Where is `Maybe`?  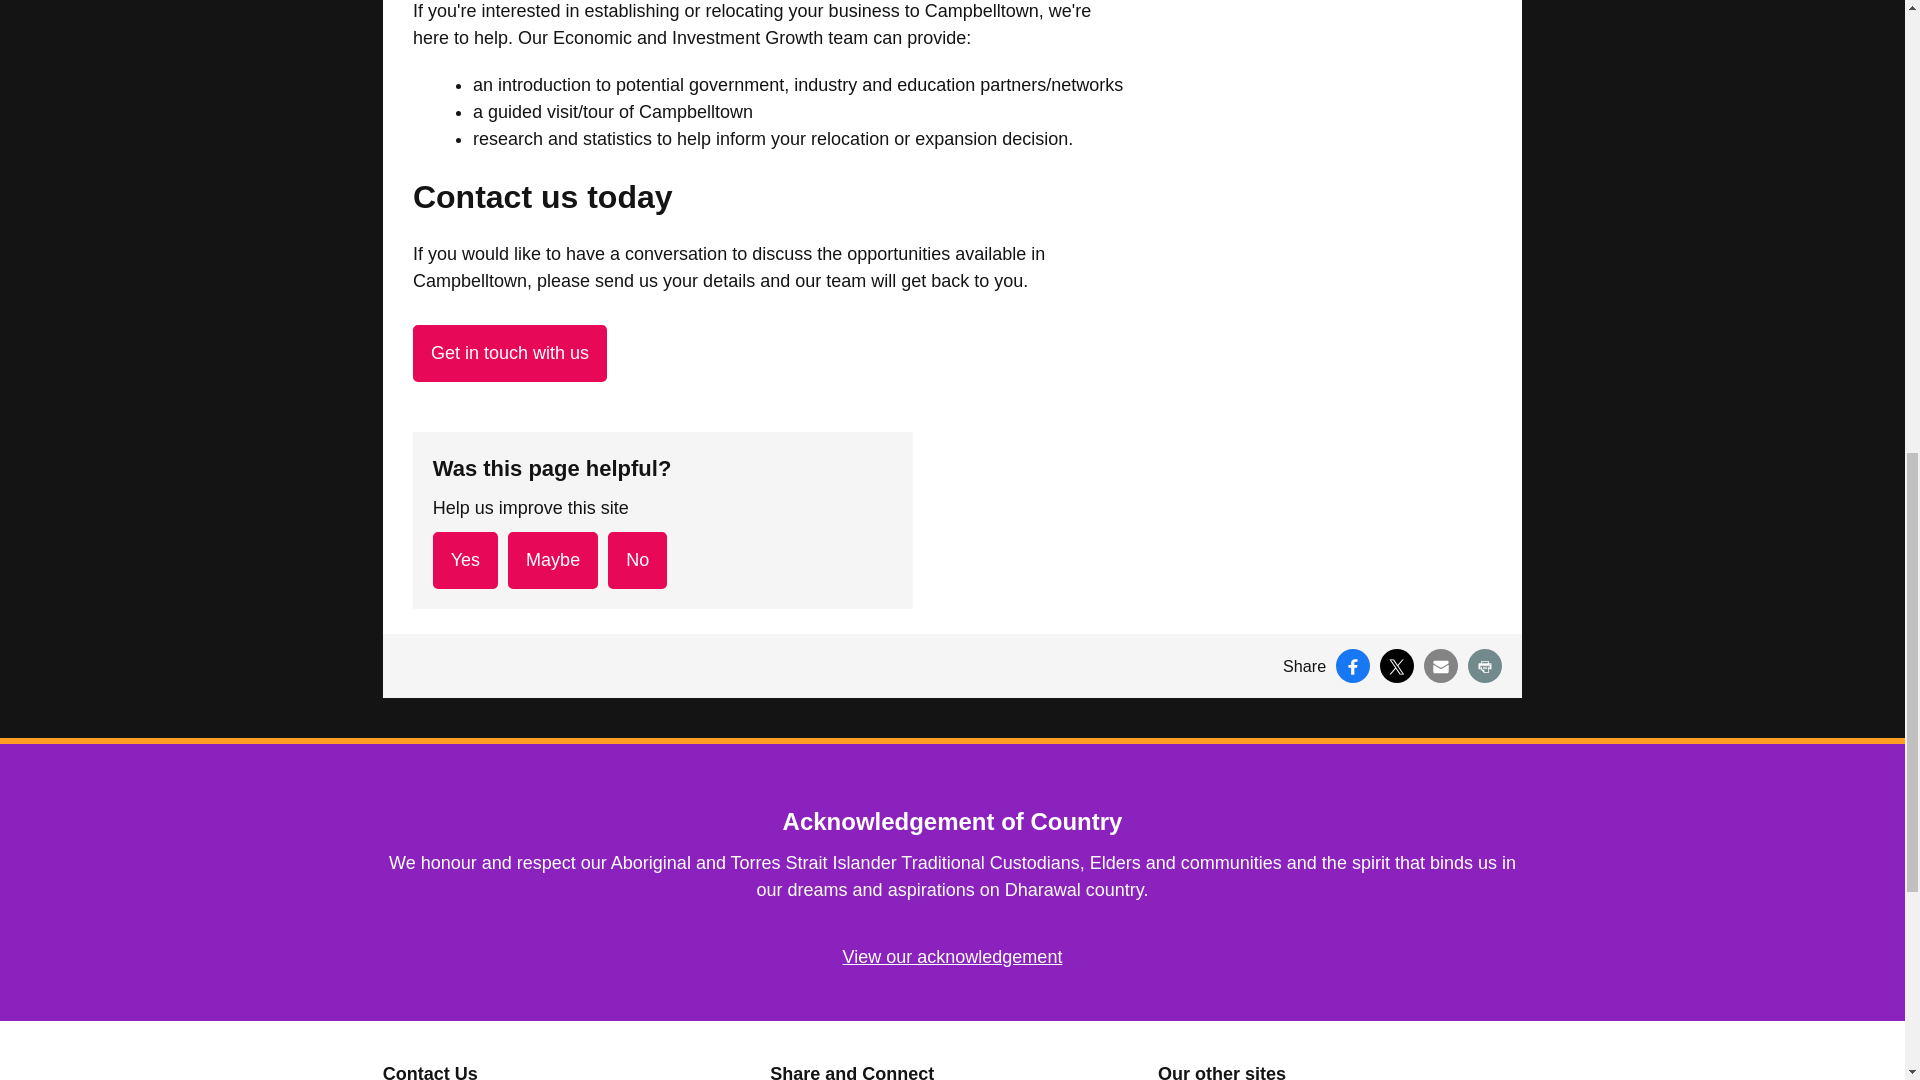 Maybe is located at coordinates (552, 560).